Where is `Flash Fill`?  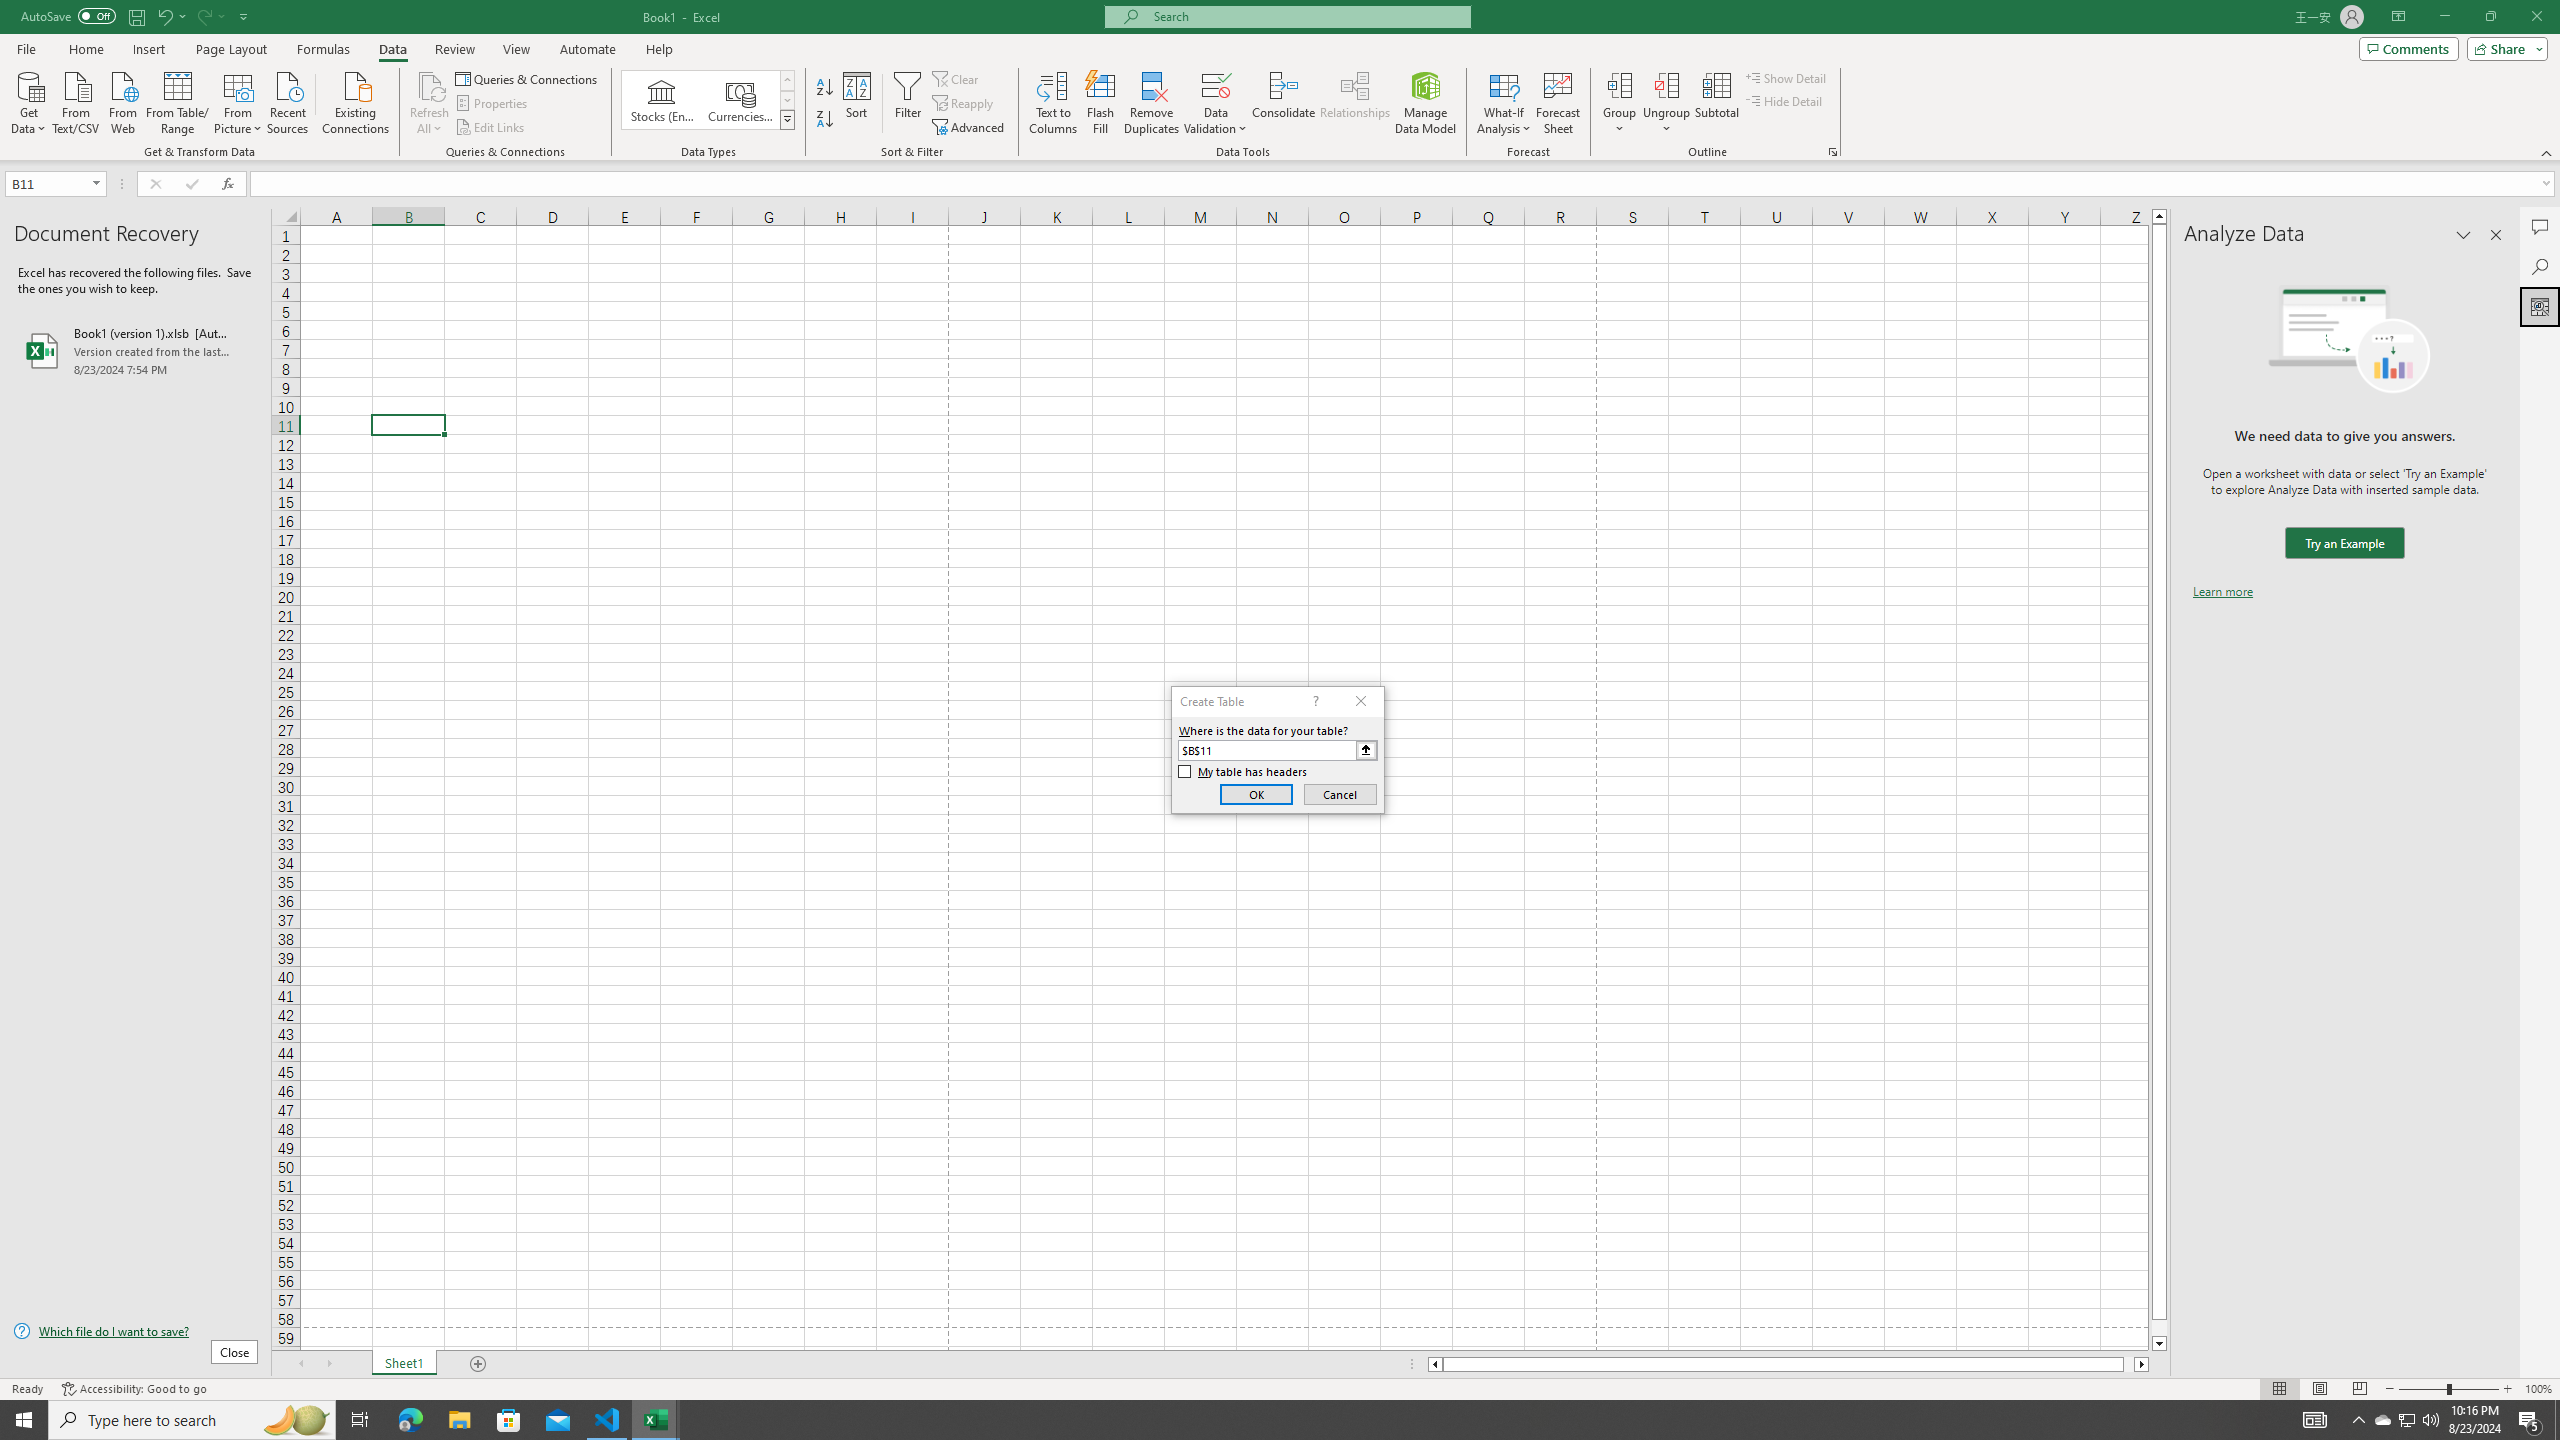
Flash Fill is located at coordinates (1100, 103).